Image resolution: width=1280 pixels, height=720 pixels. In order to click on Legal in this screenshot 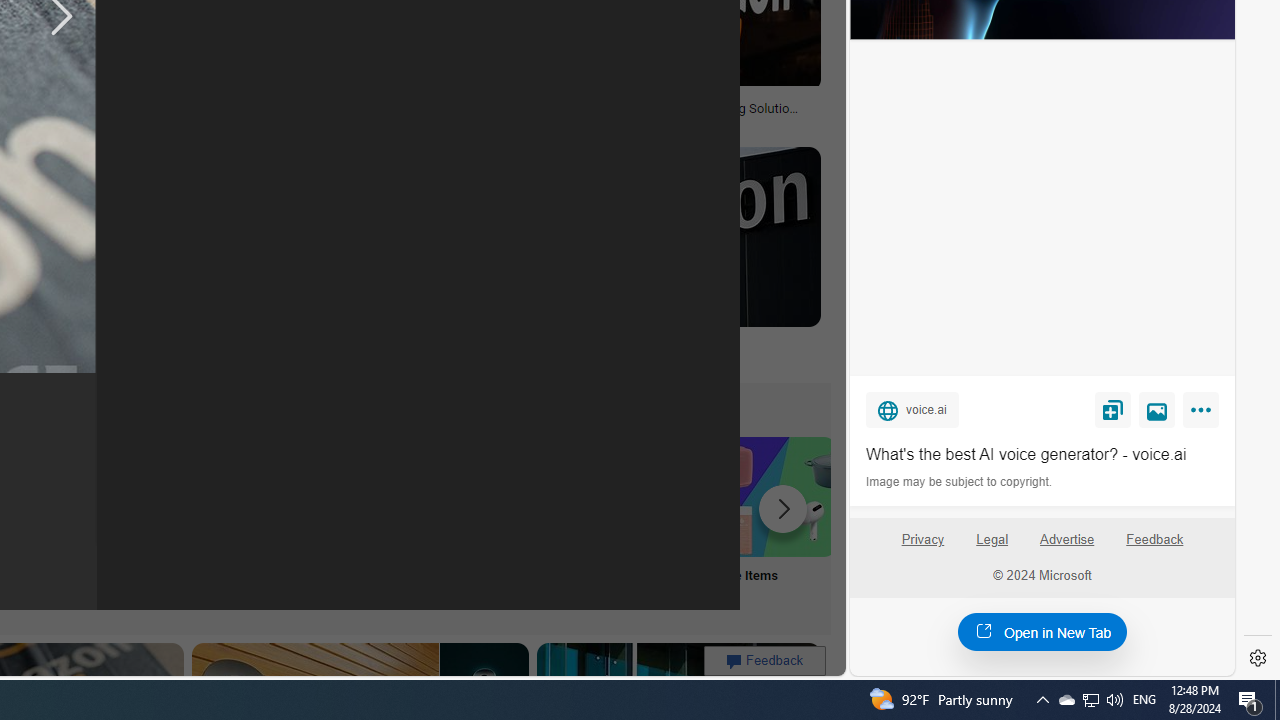, I will do `click(992, 547)`.